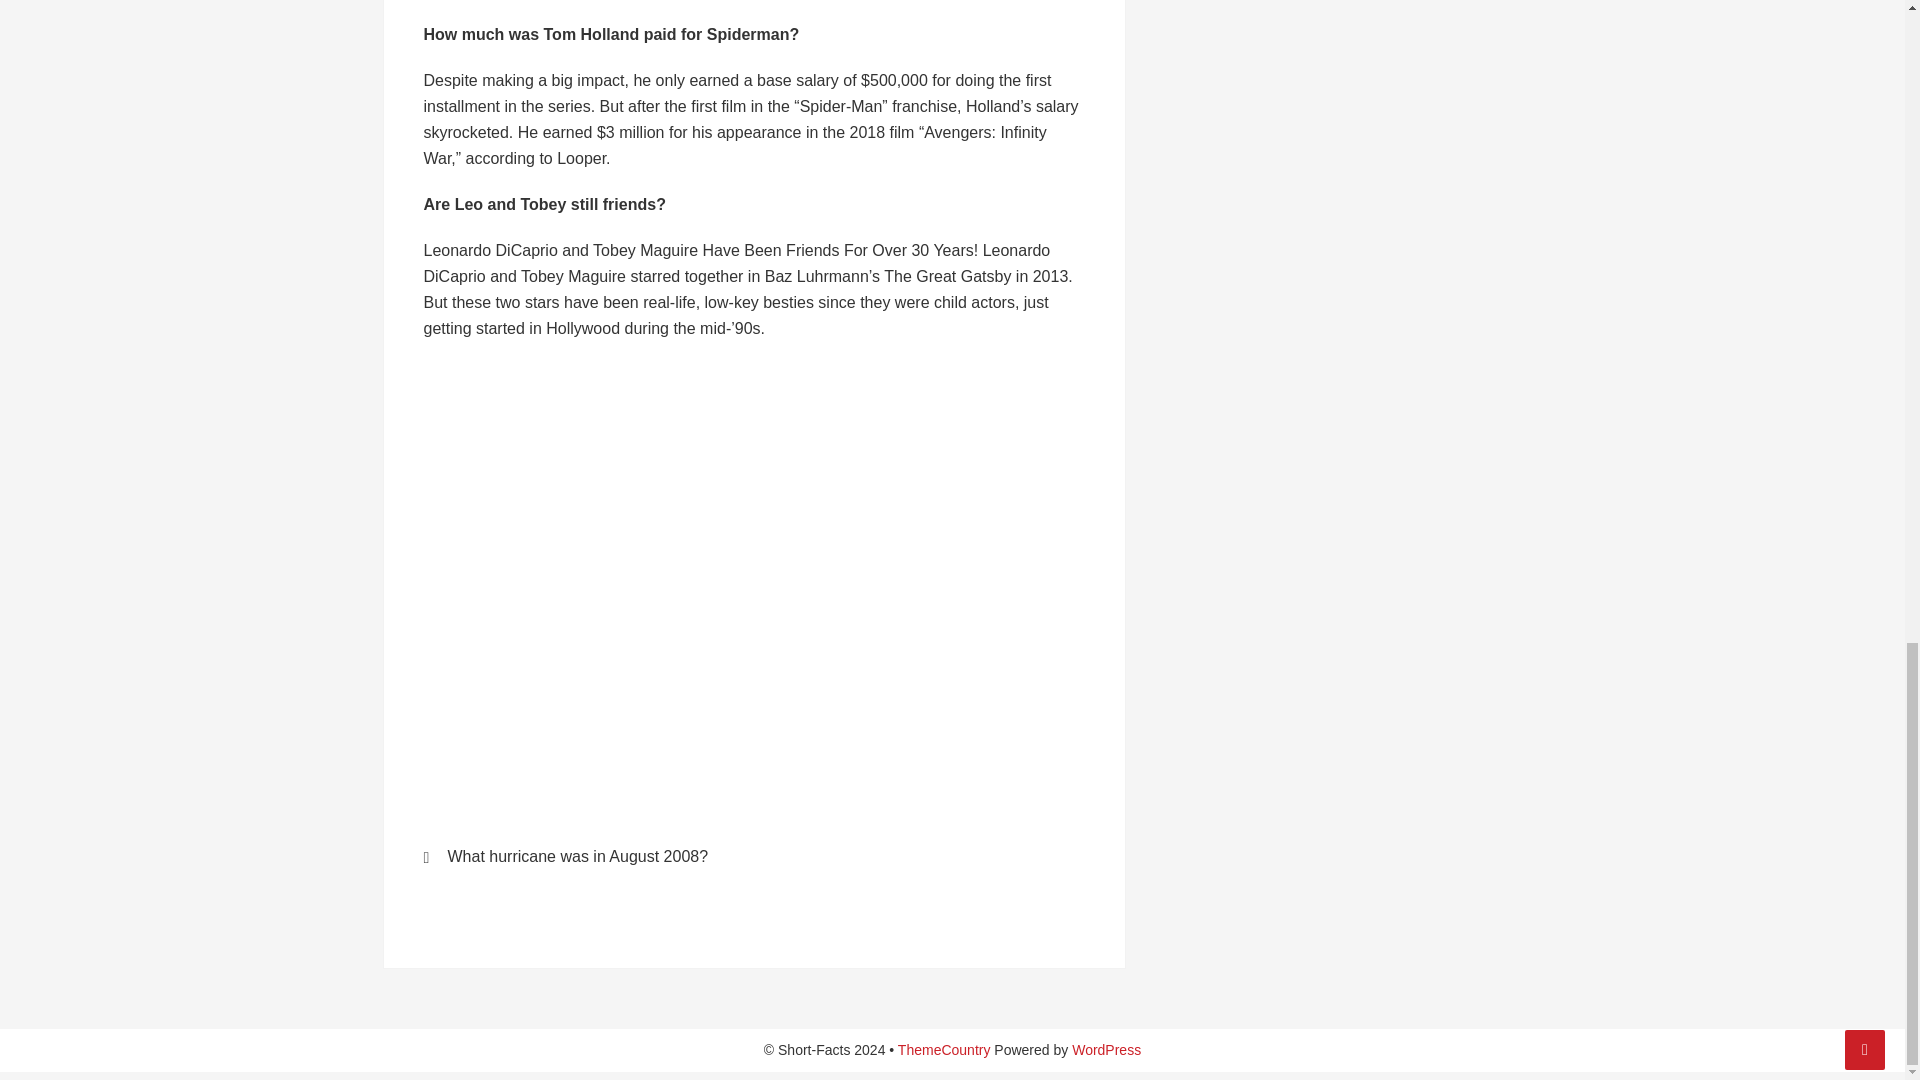 Image resolution: width=1920 pixels, height=1080 pixels. Describe the element at coordinates (744, 542) in the screenshot. I see `Why Tobey Maguire Will Always Be the Best Spider-Man` at that location.